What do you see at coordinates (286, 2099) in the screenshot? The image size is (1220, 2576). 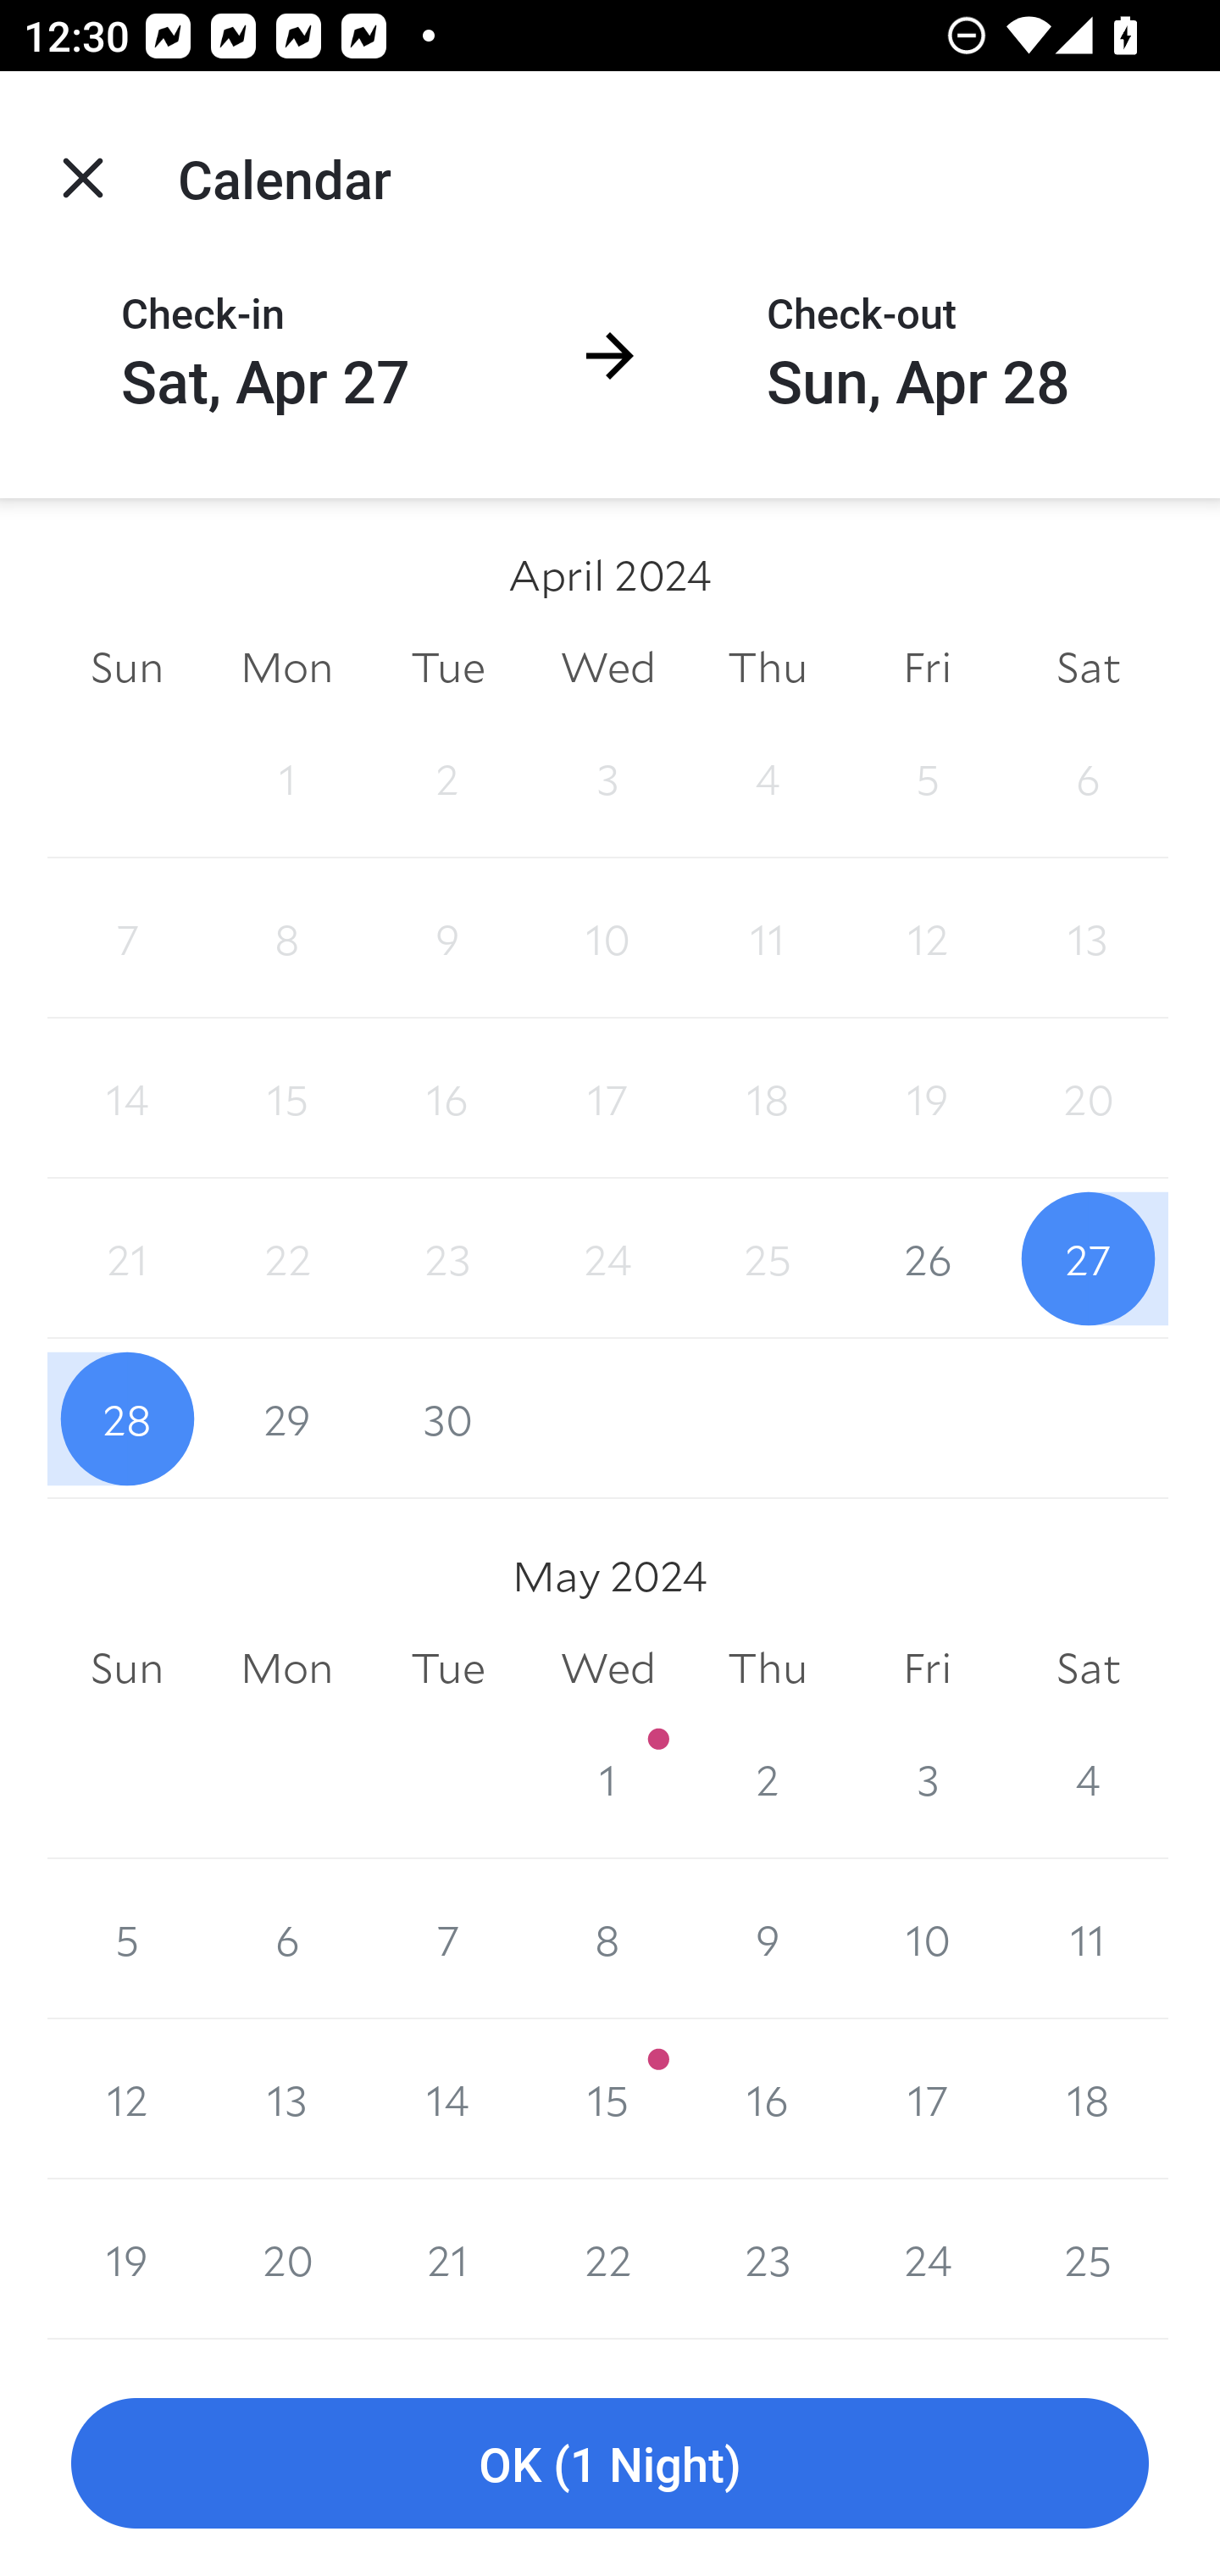 I see `13 13 May 2024` at bounding box center [286, 2099].